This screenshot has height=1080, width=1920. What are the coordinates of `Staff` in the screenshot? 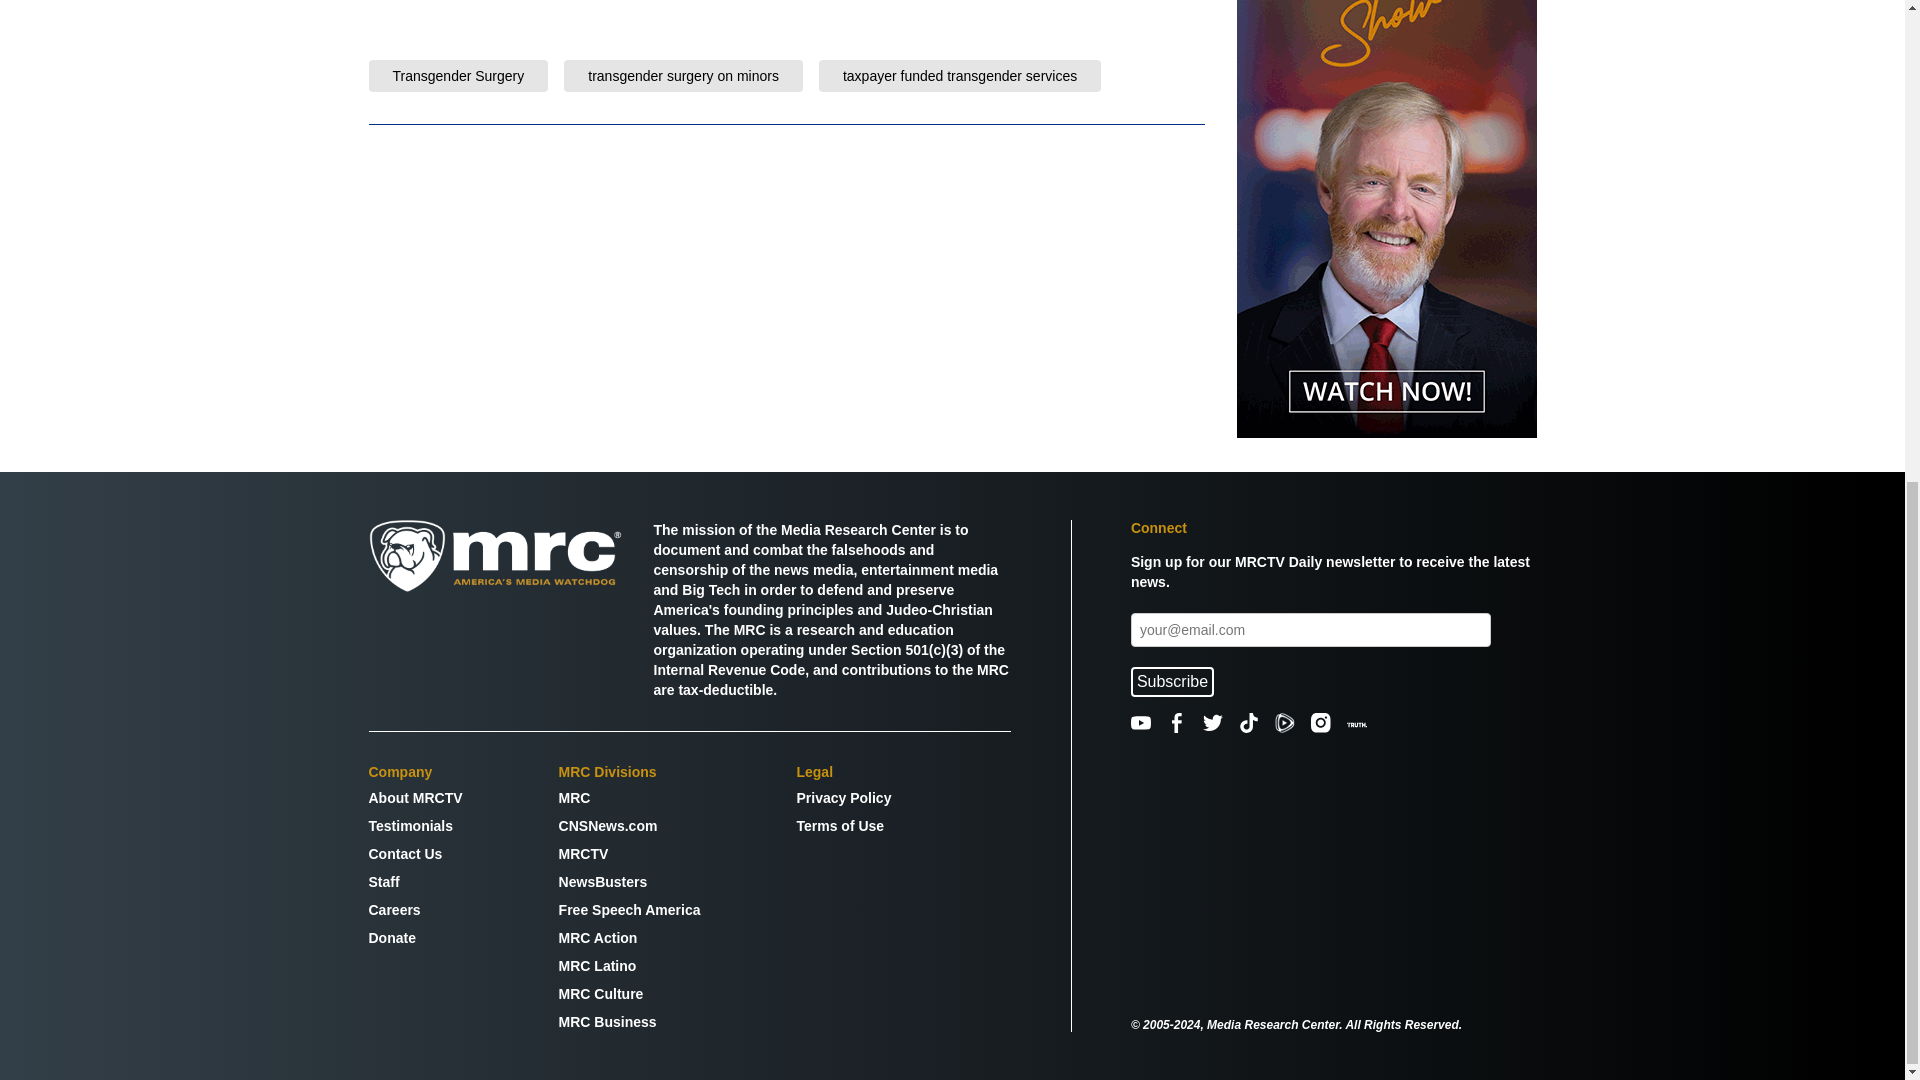 It's located at (415, 882).